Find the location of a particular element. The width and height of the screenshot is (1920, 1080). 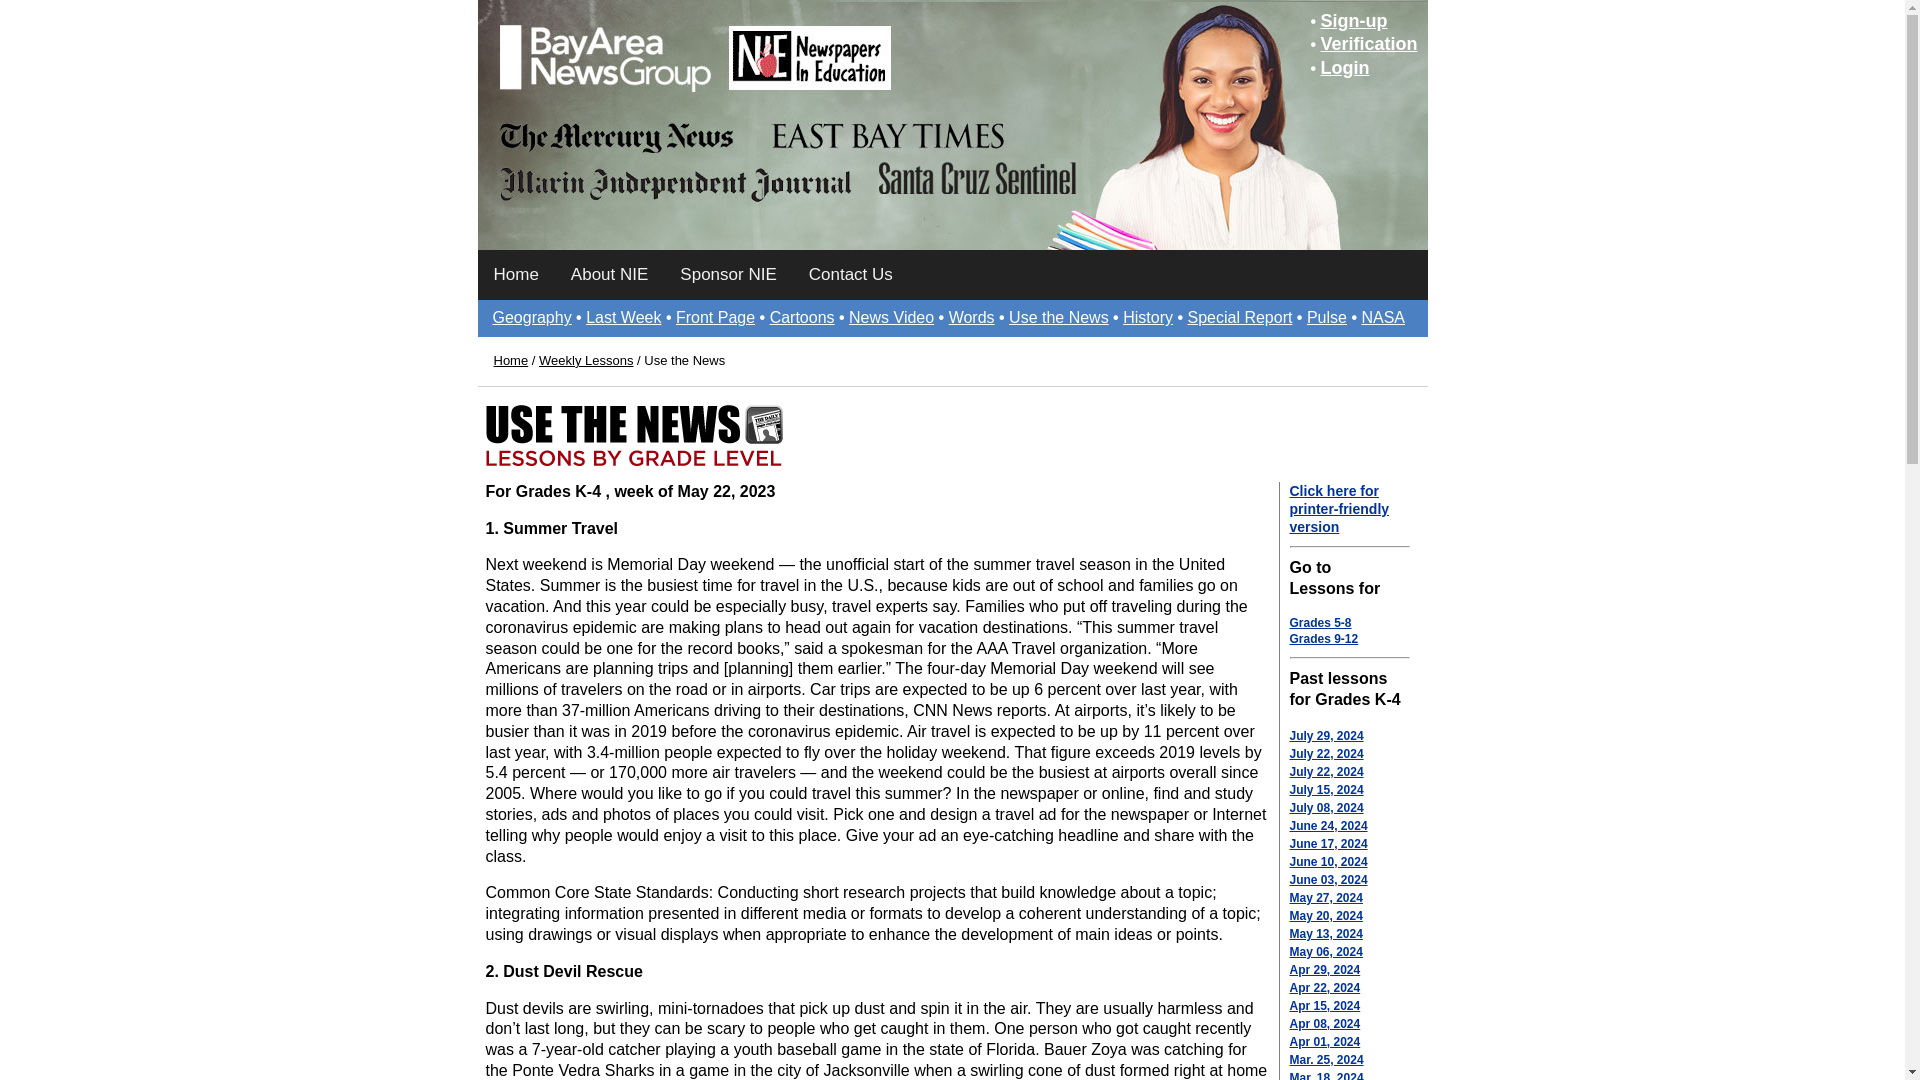

History is located at coordinates (1148, 317).